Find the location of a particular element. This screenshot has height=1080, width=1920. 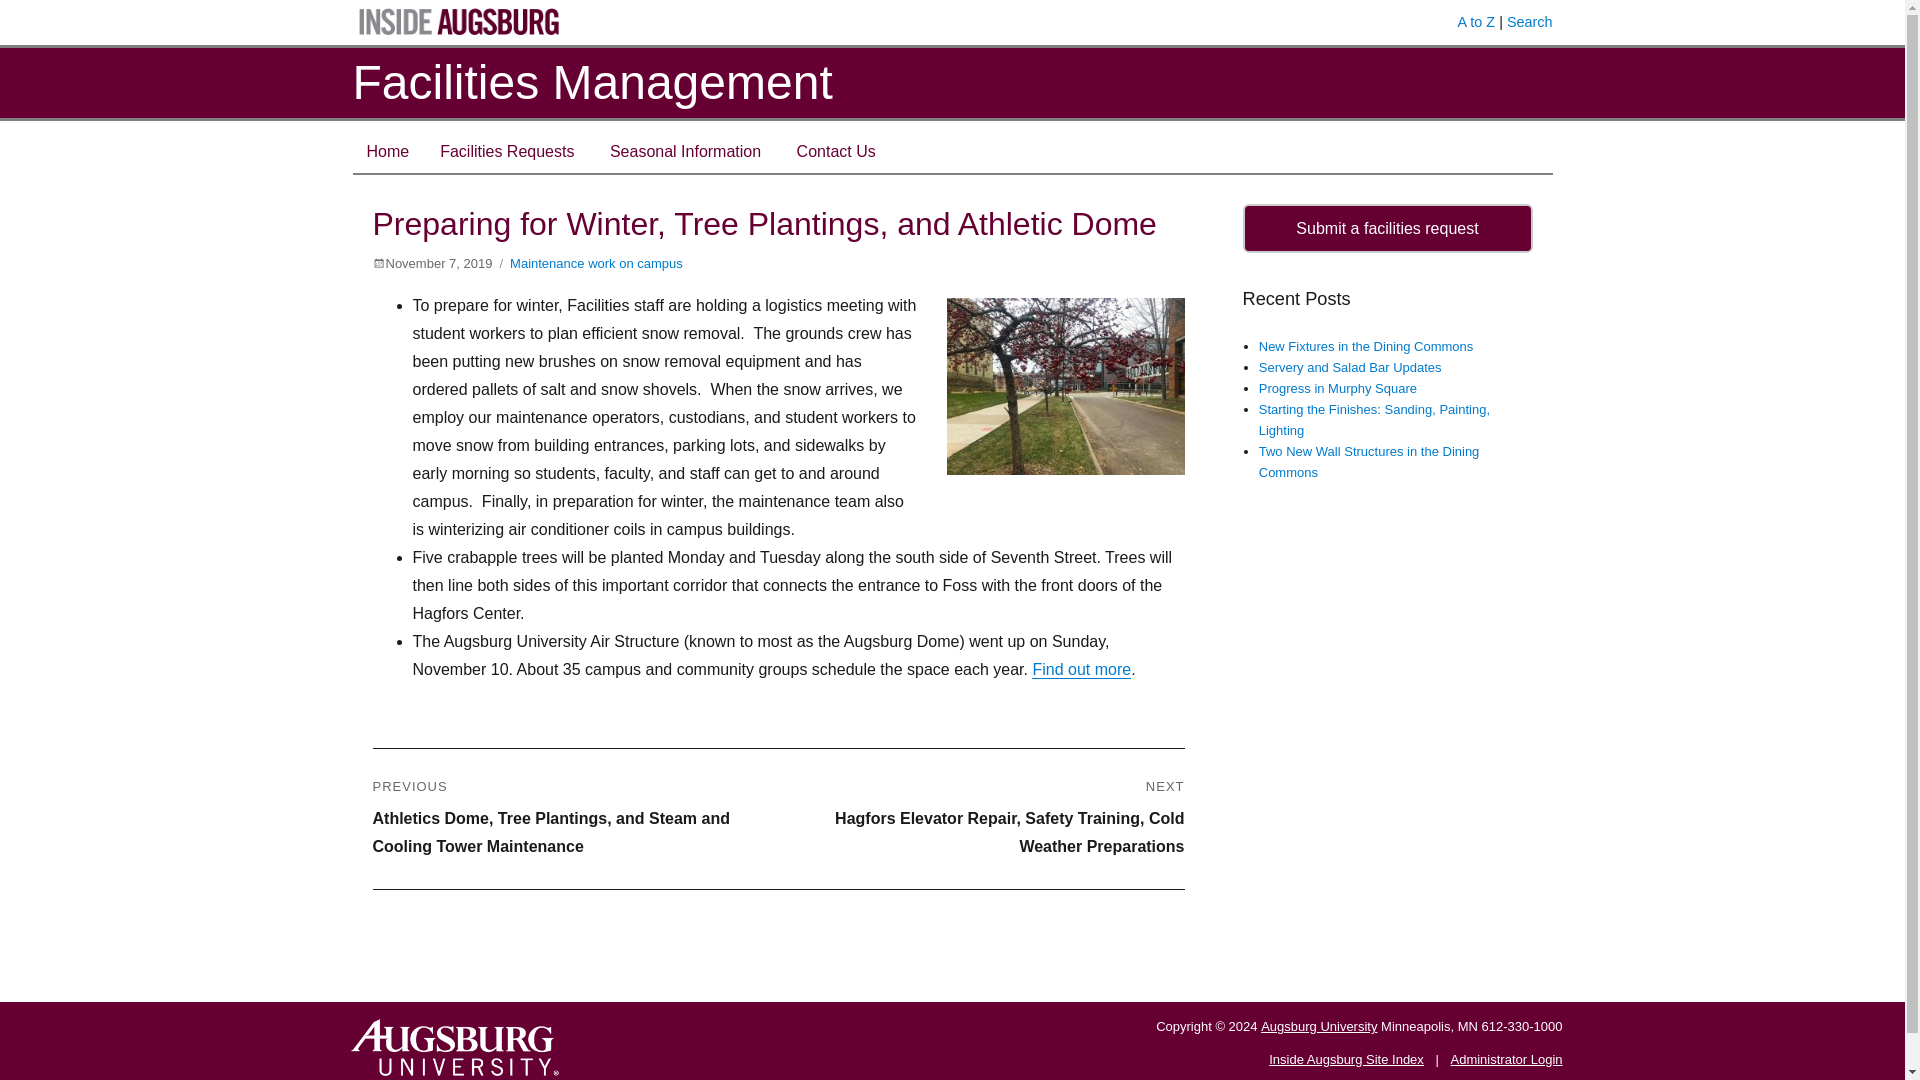

A to Z is located at coordinates (1476, 22).